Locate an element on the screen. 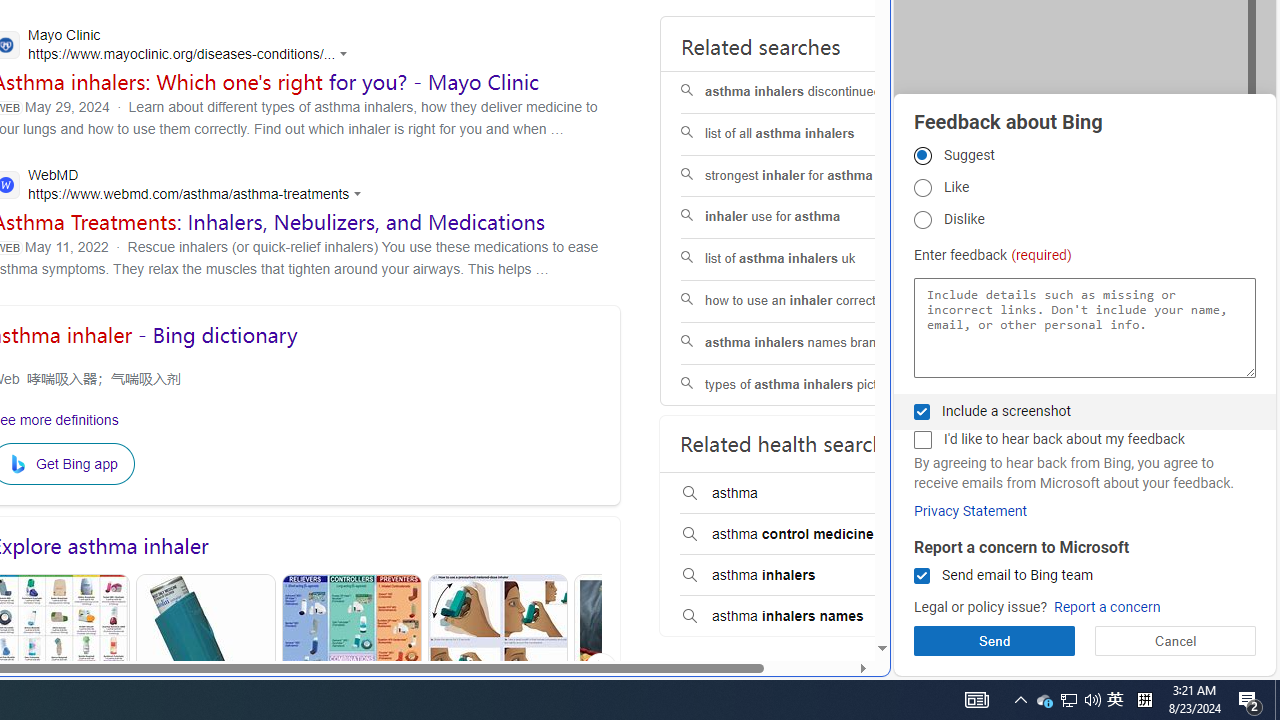 The image size is (1280, 720). asthma inhalers discontinued is located at coordinates (807, 92).